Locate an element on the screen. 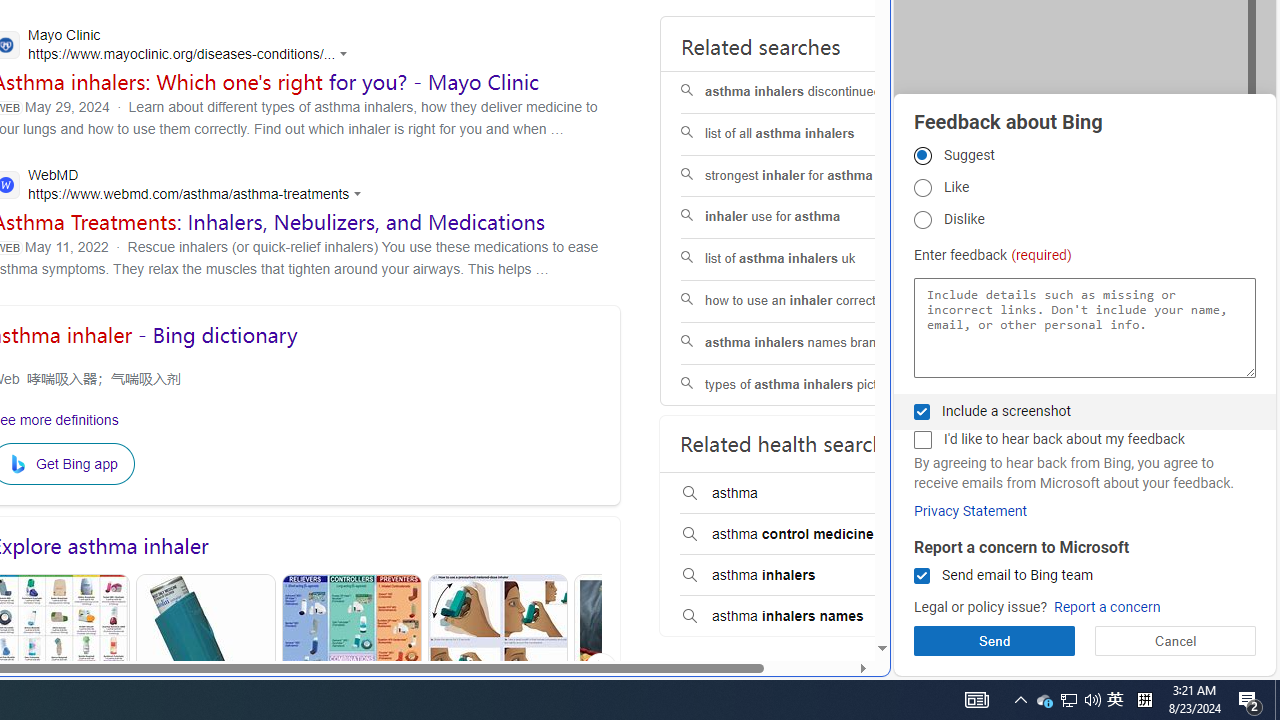 The image size is (1280, 720). asthma inhalers discontinued is located at coordinates (807, 92).